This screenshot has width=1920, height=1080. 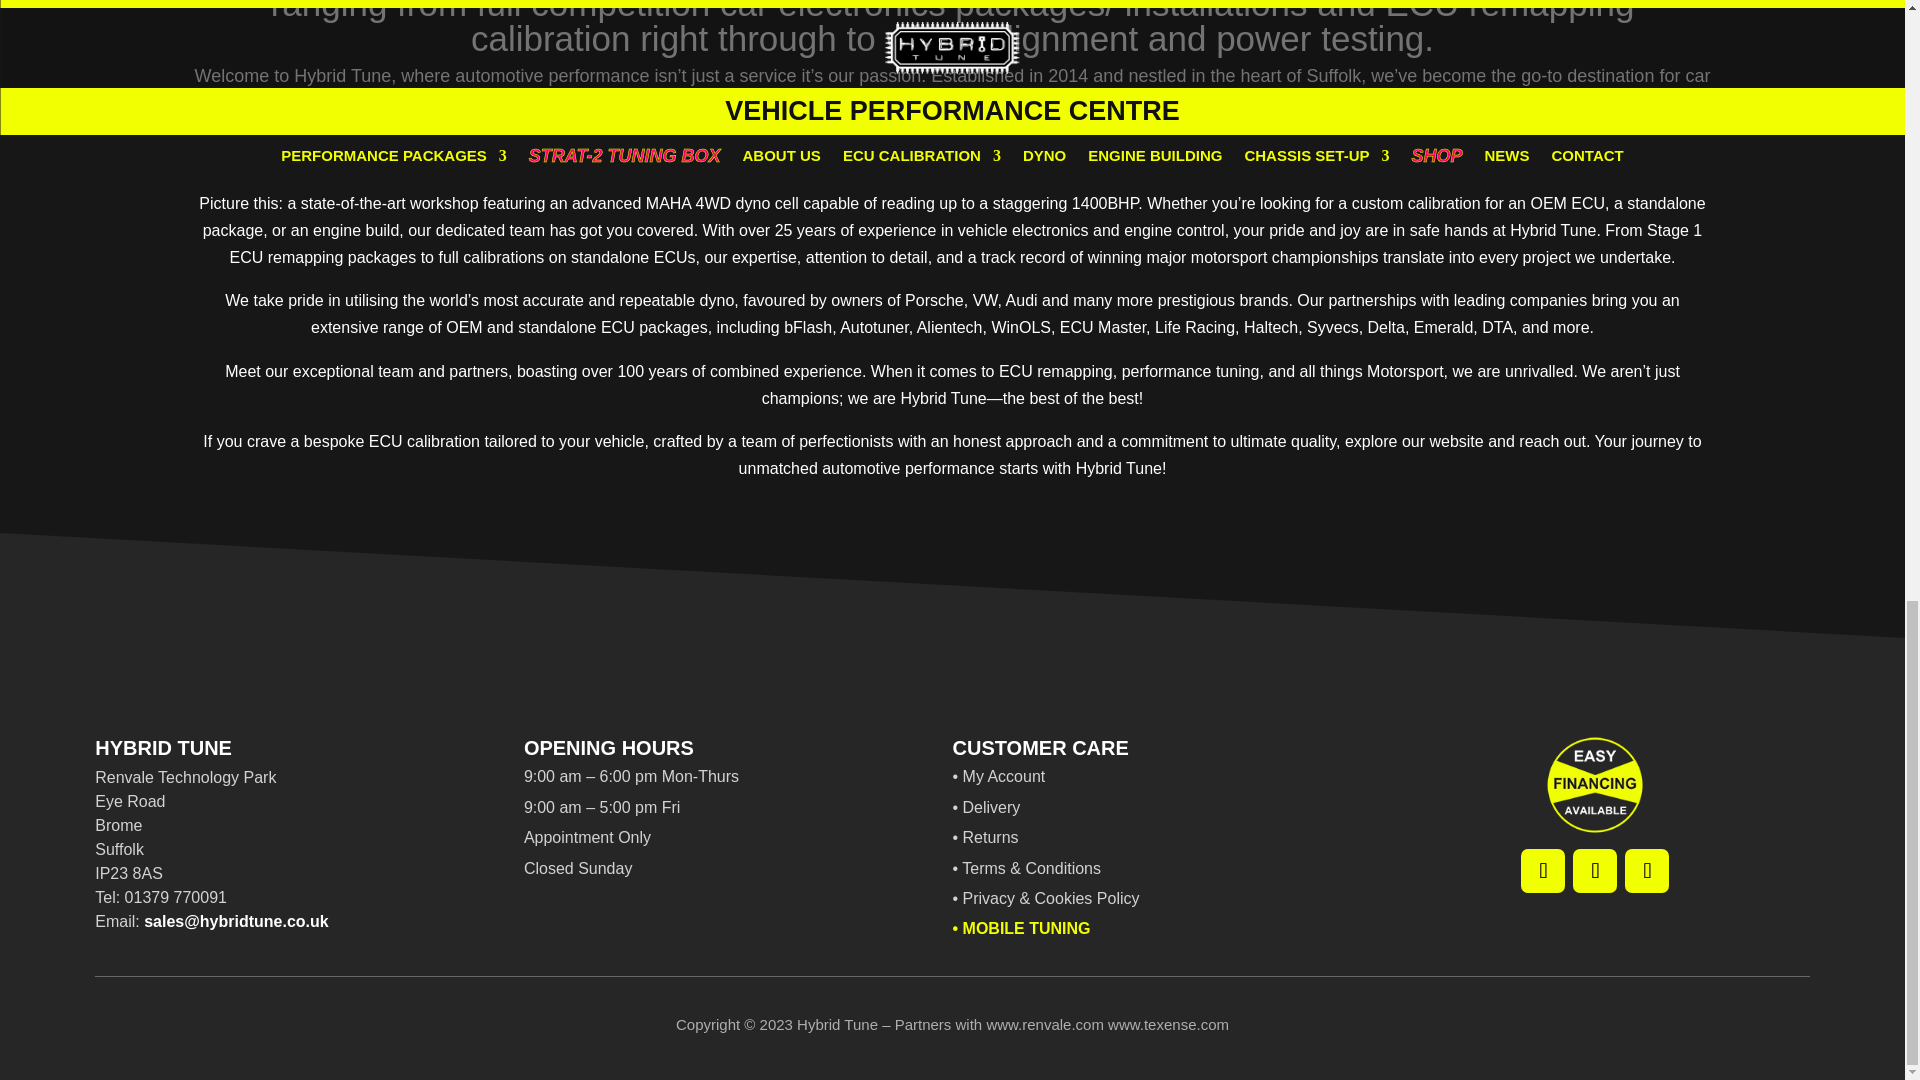 I want to click on Follow on Instagram, so click(x=1542, y=870).